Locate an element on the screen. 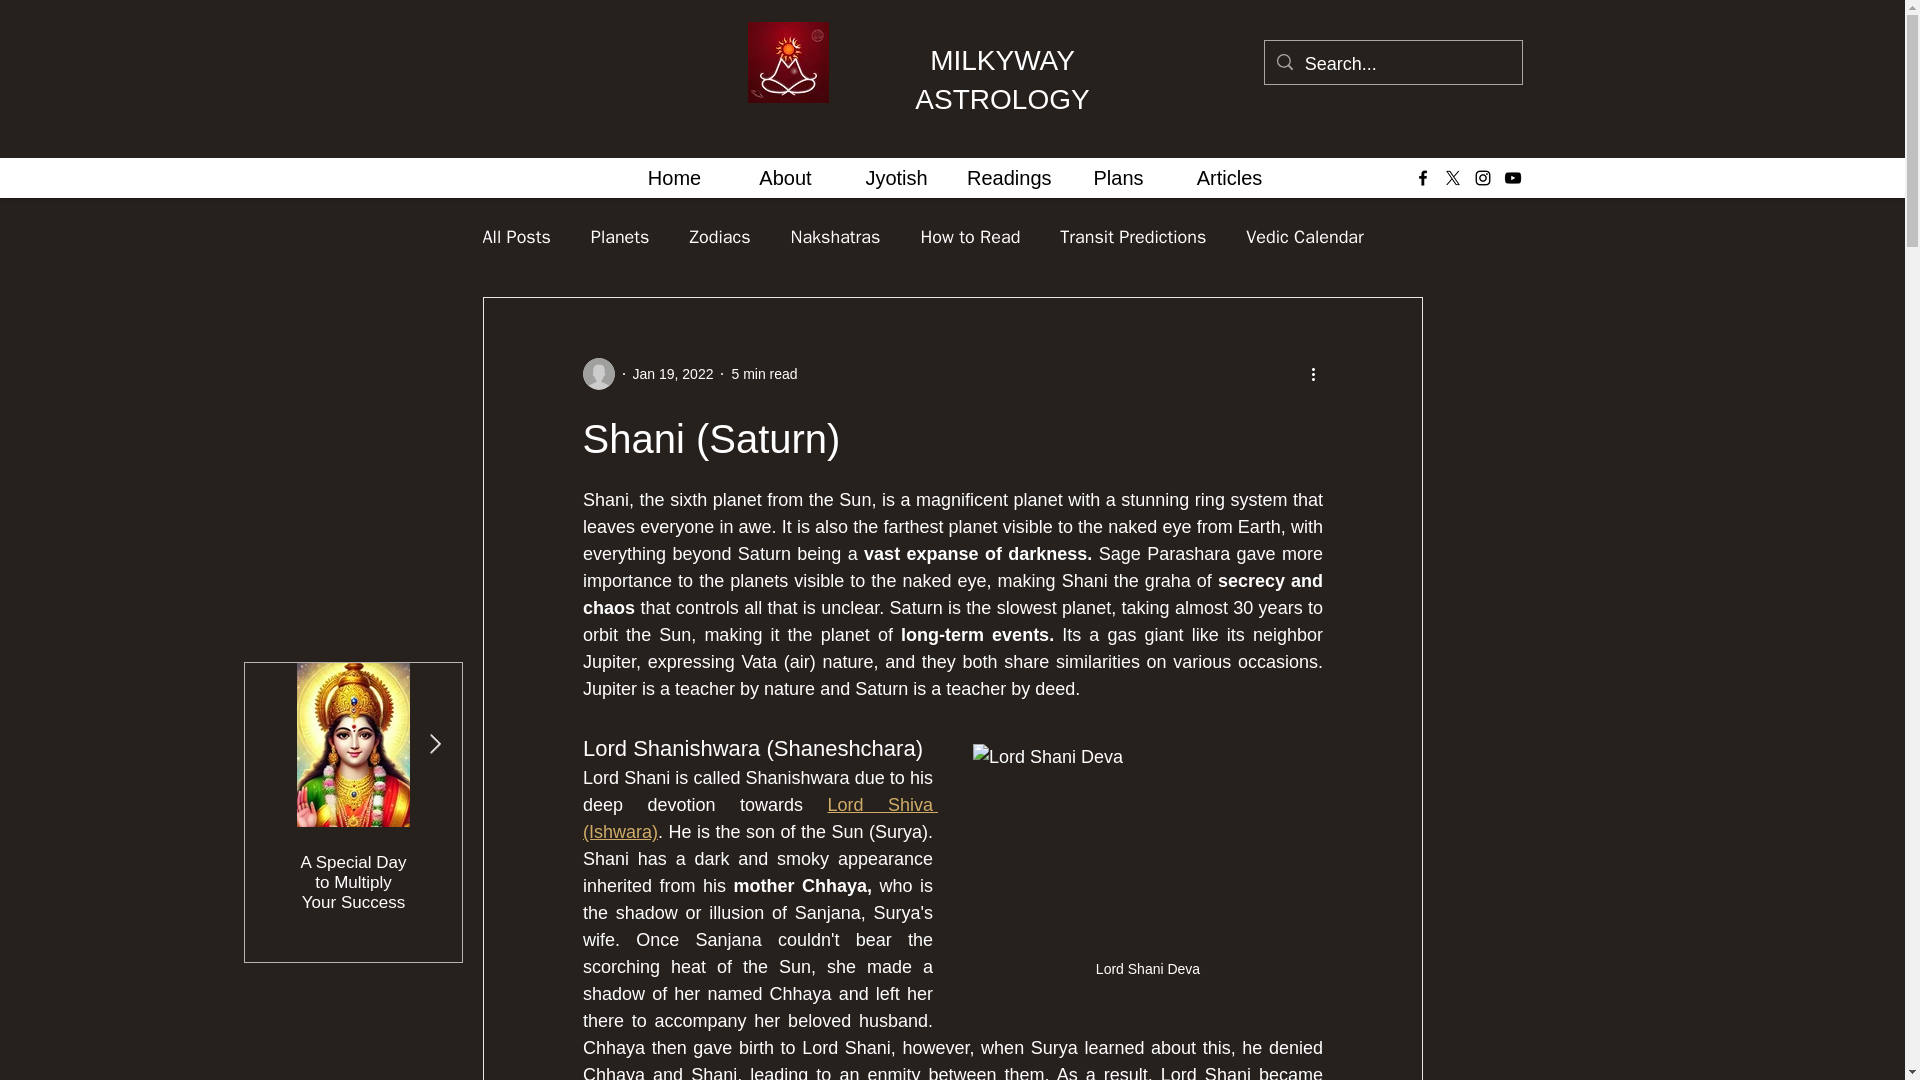  Home is located at coordinates (674, 178).